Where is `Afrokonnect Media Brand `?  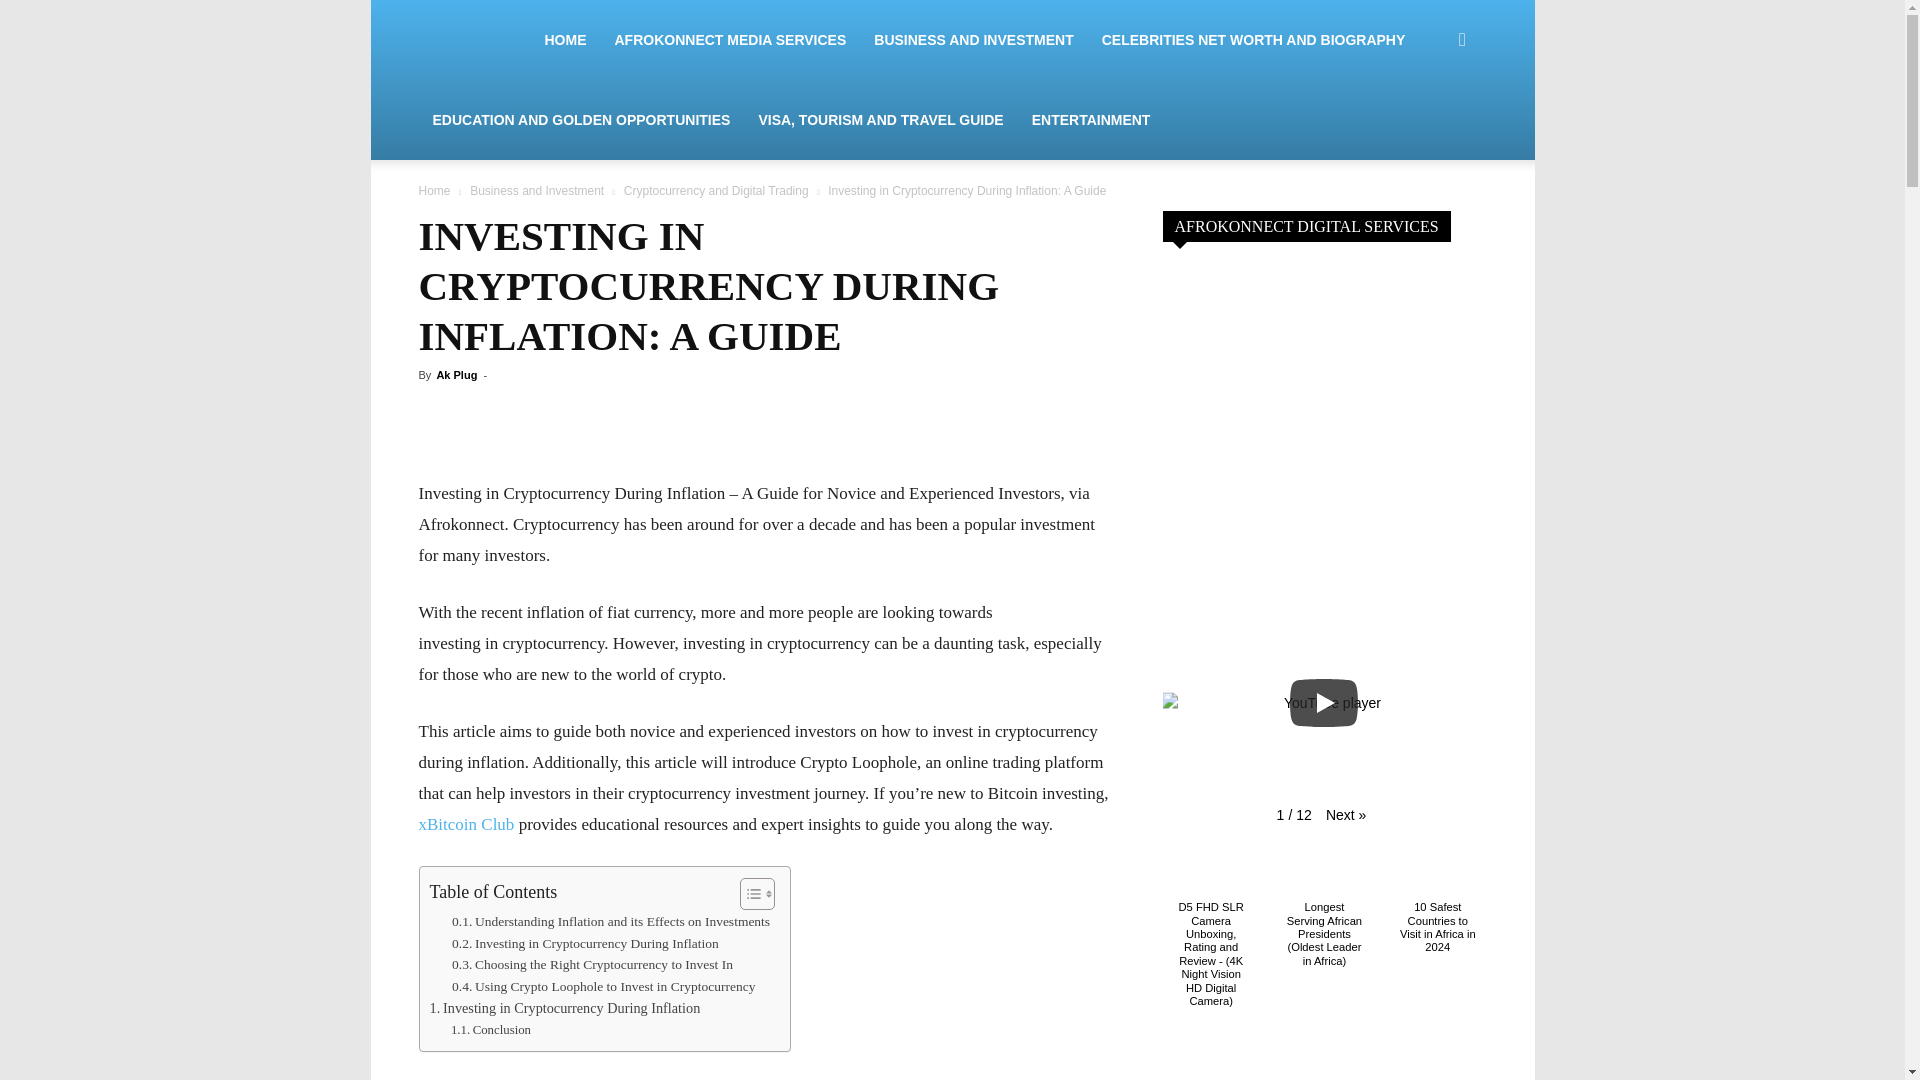
Afrokonnect Media Brand  is located at coordinates (463, 40).